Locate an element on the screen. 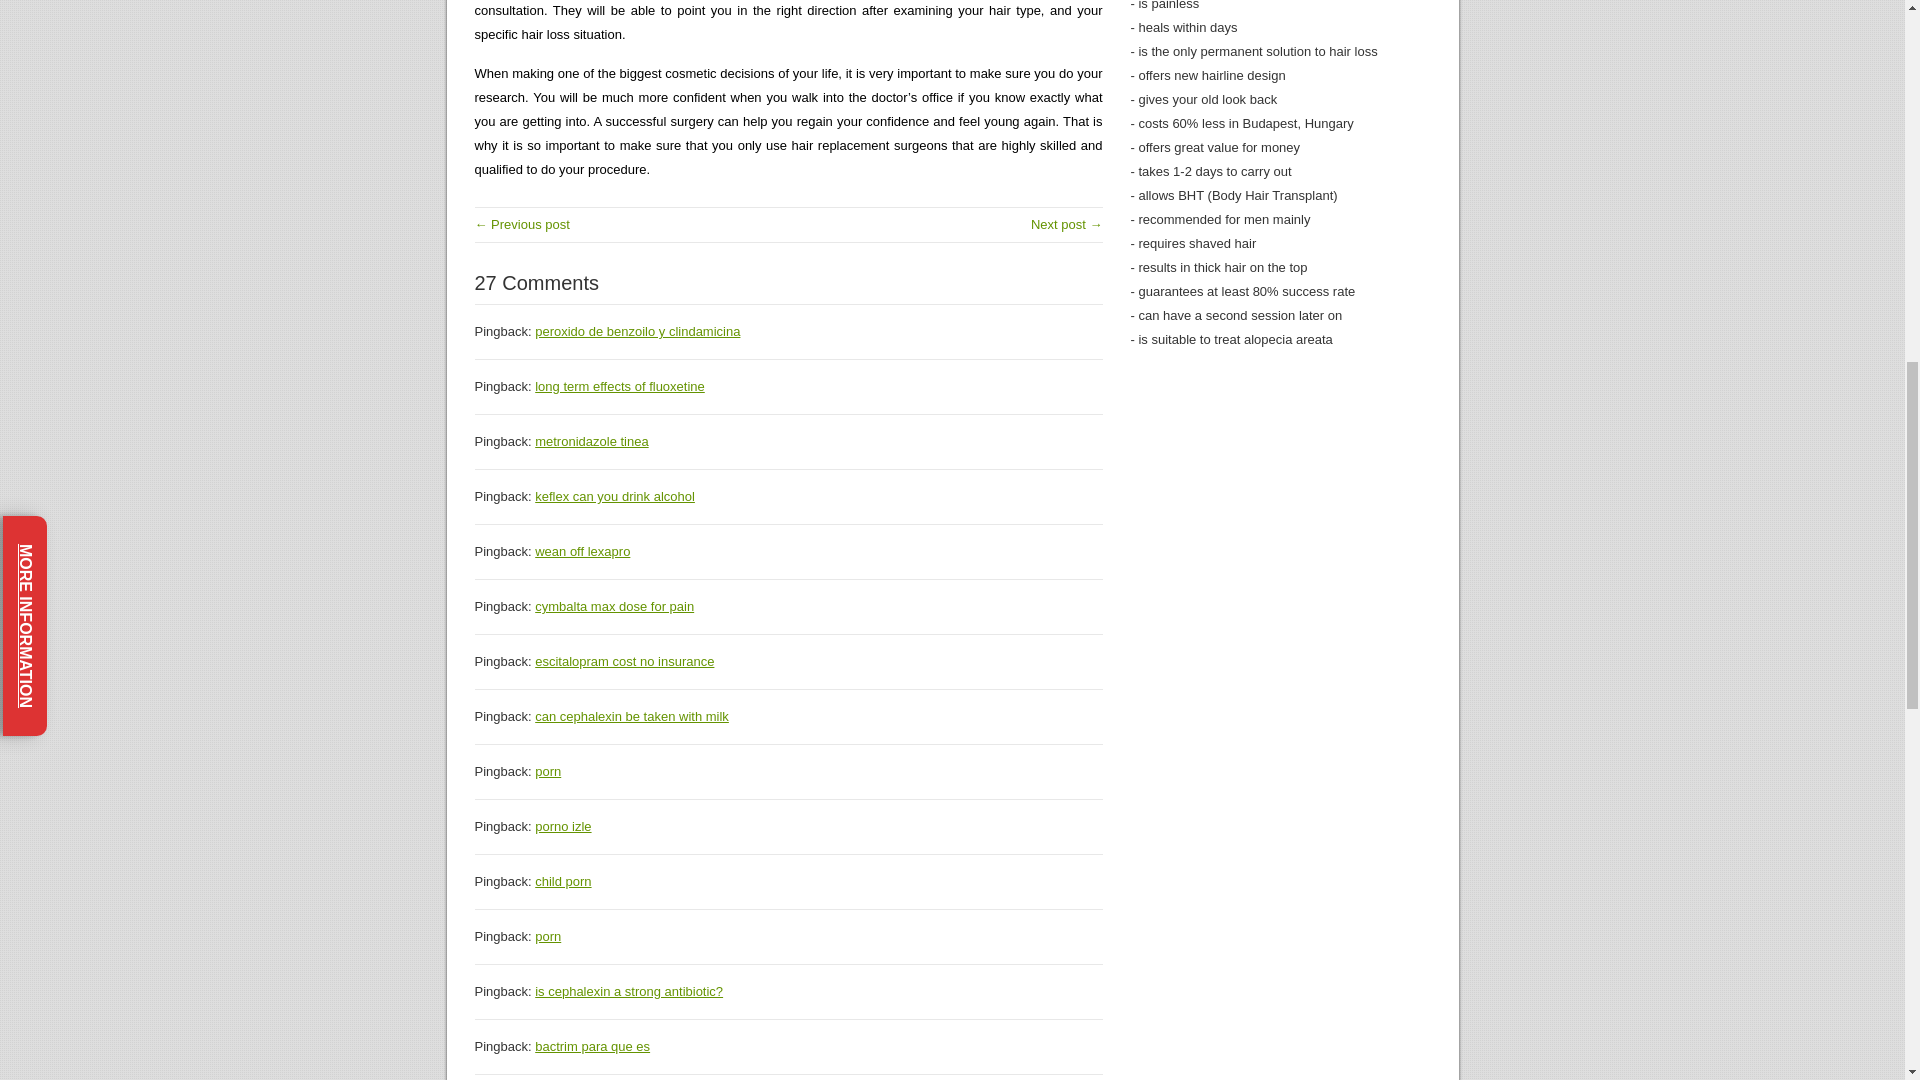  peroxido de benzoilo y clindamicina is located at coordinates (637, 332).